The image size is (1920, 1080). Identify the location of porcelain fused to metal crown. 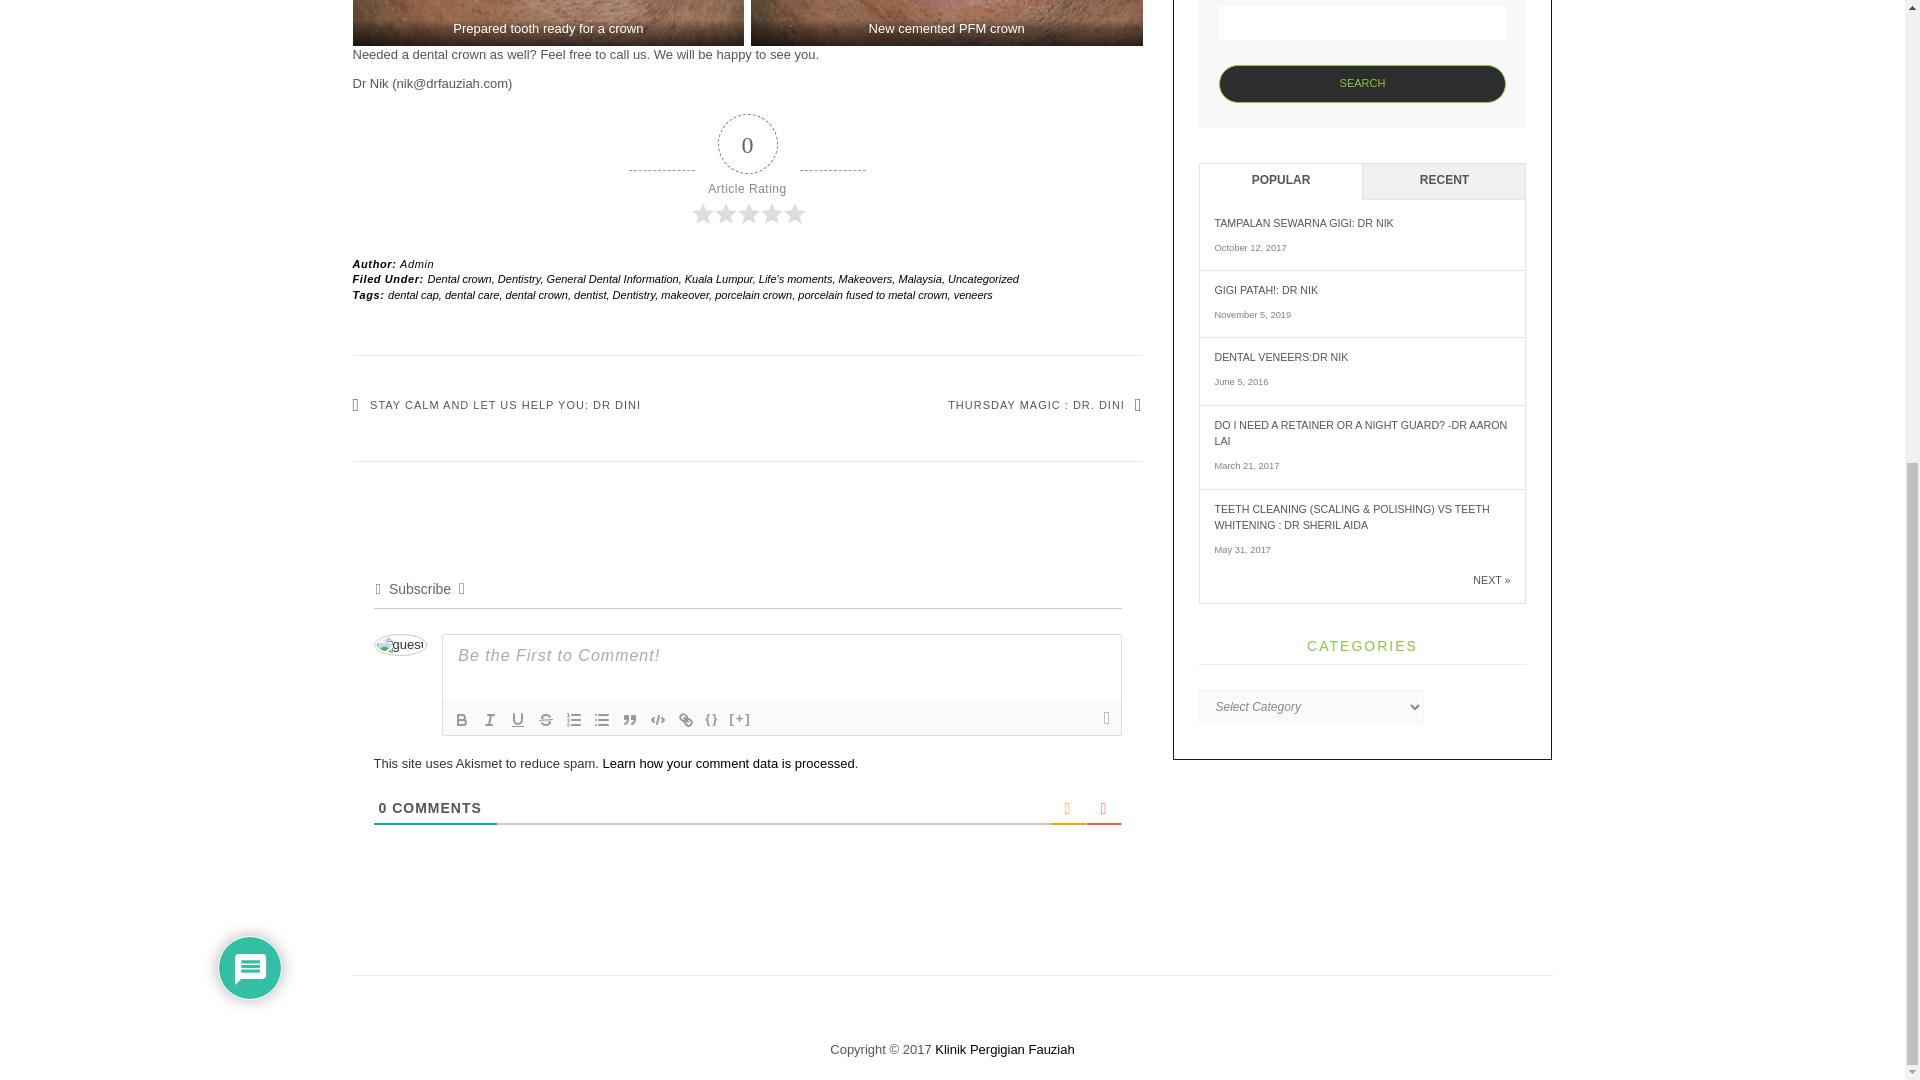
(872, 295).